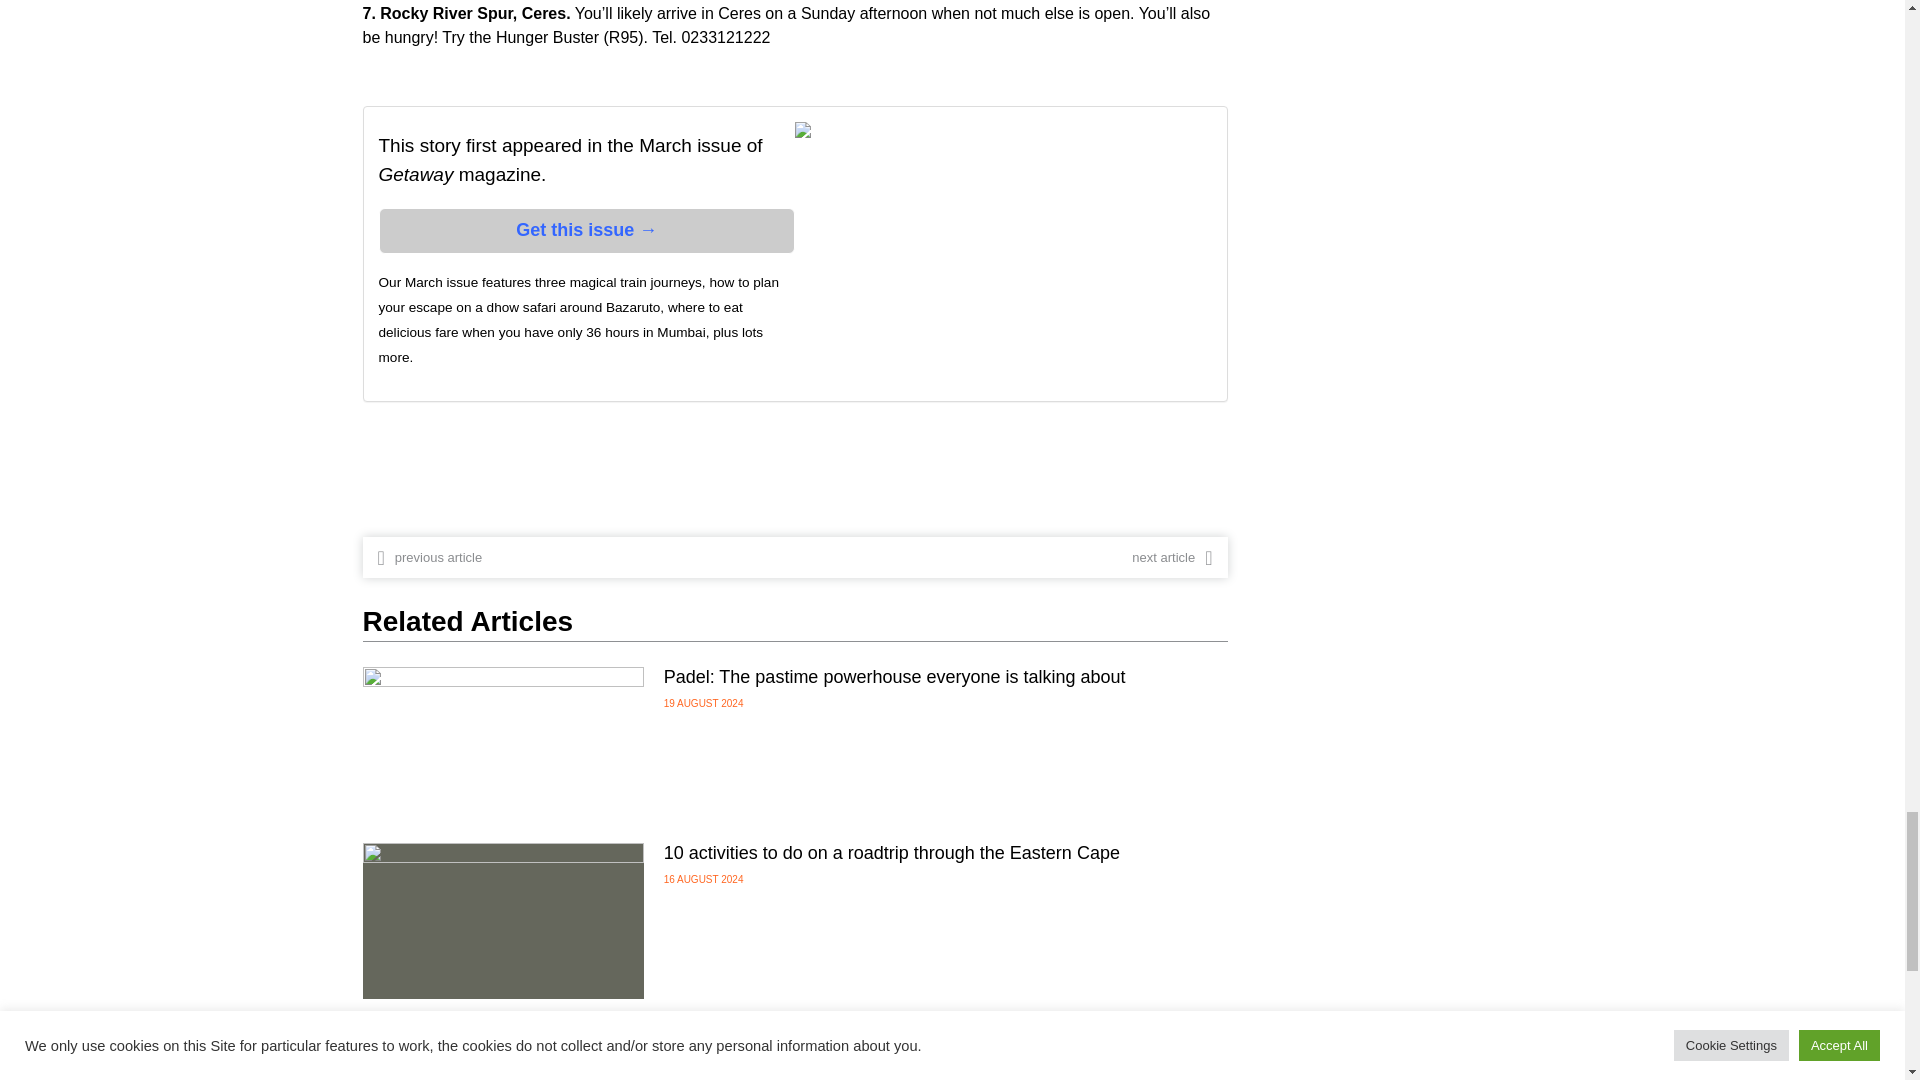 Image resolution: width=1920 pixels, height=1080 pixels. What do you see at coordinates (502, 744) in the screenshot?
I see `Padel: The pastime powerhouse everyone is talking about` at bounding box center [502, 744].